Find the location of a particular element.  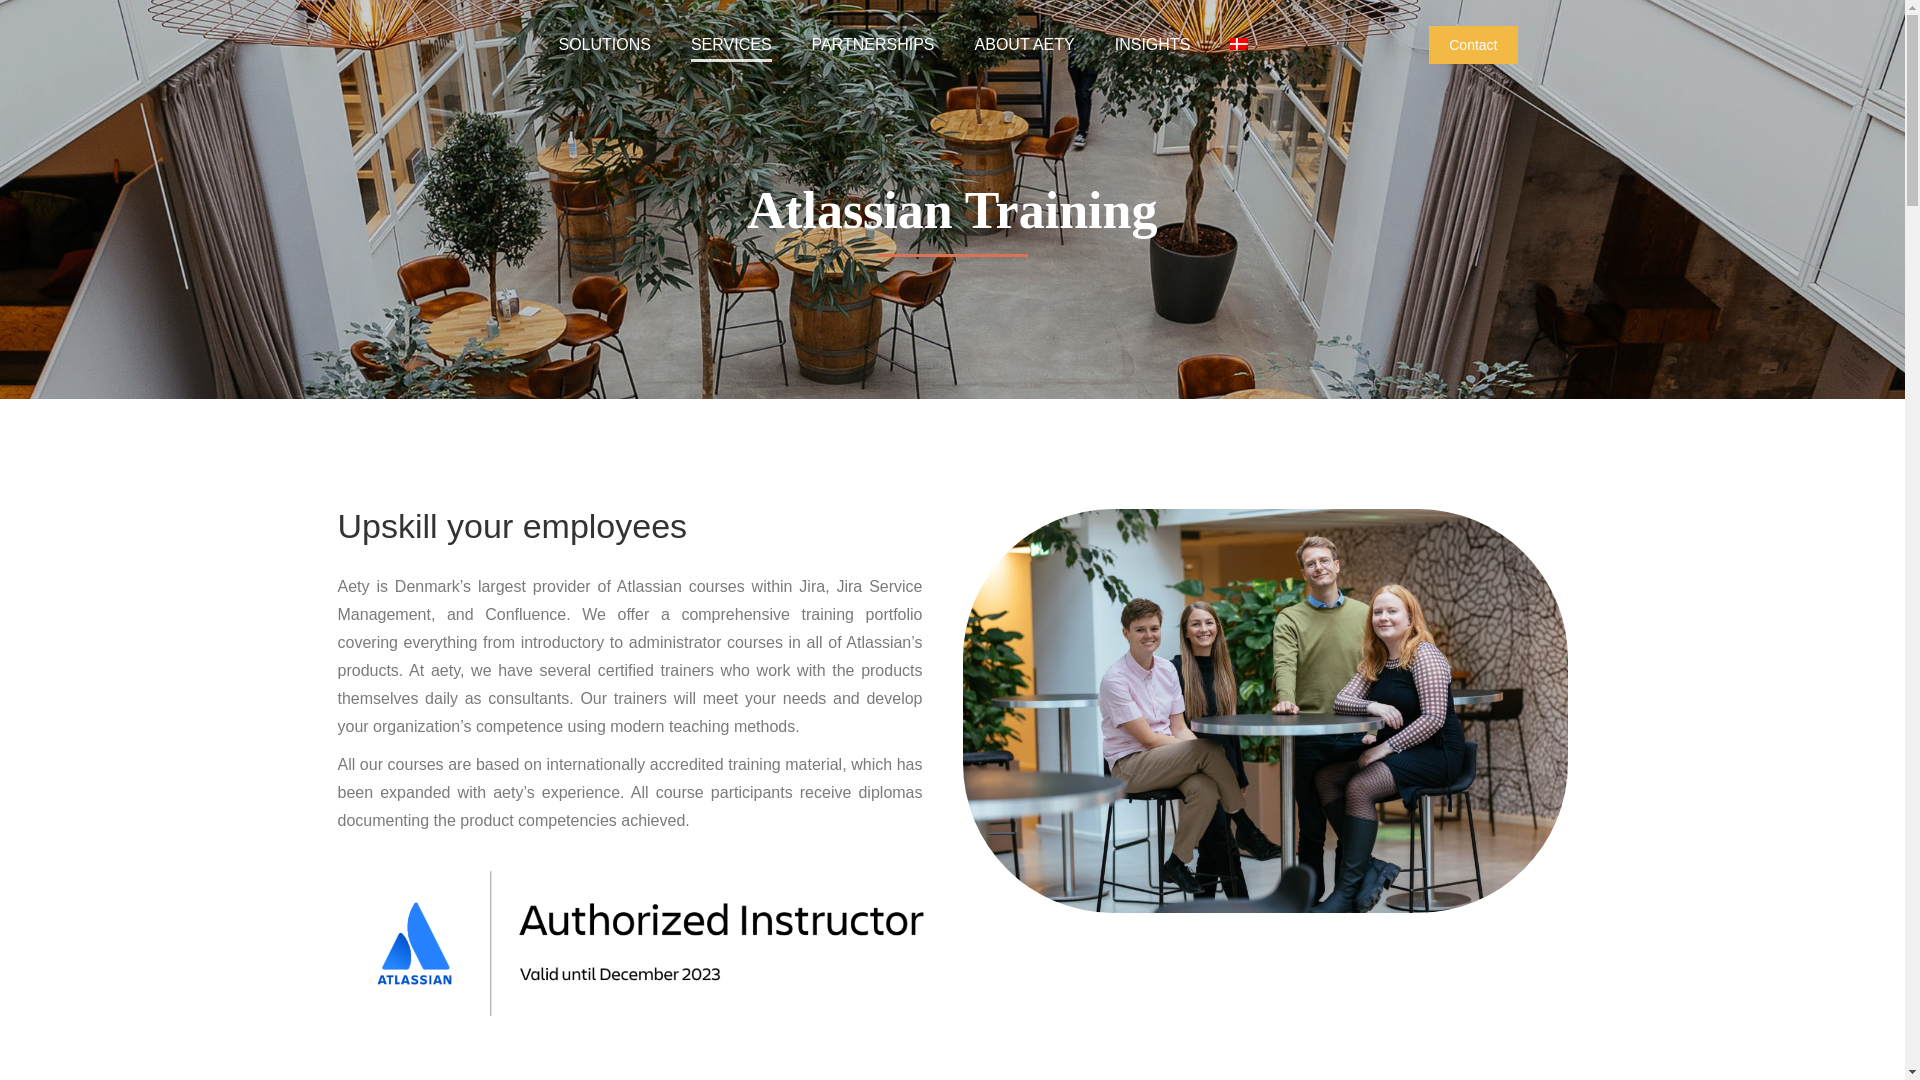

SERVICES is located at coordinates (731, 45).